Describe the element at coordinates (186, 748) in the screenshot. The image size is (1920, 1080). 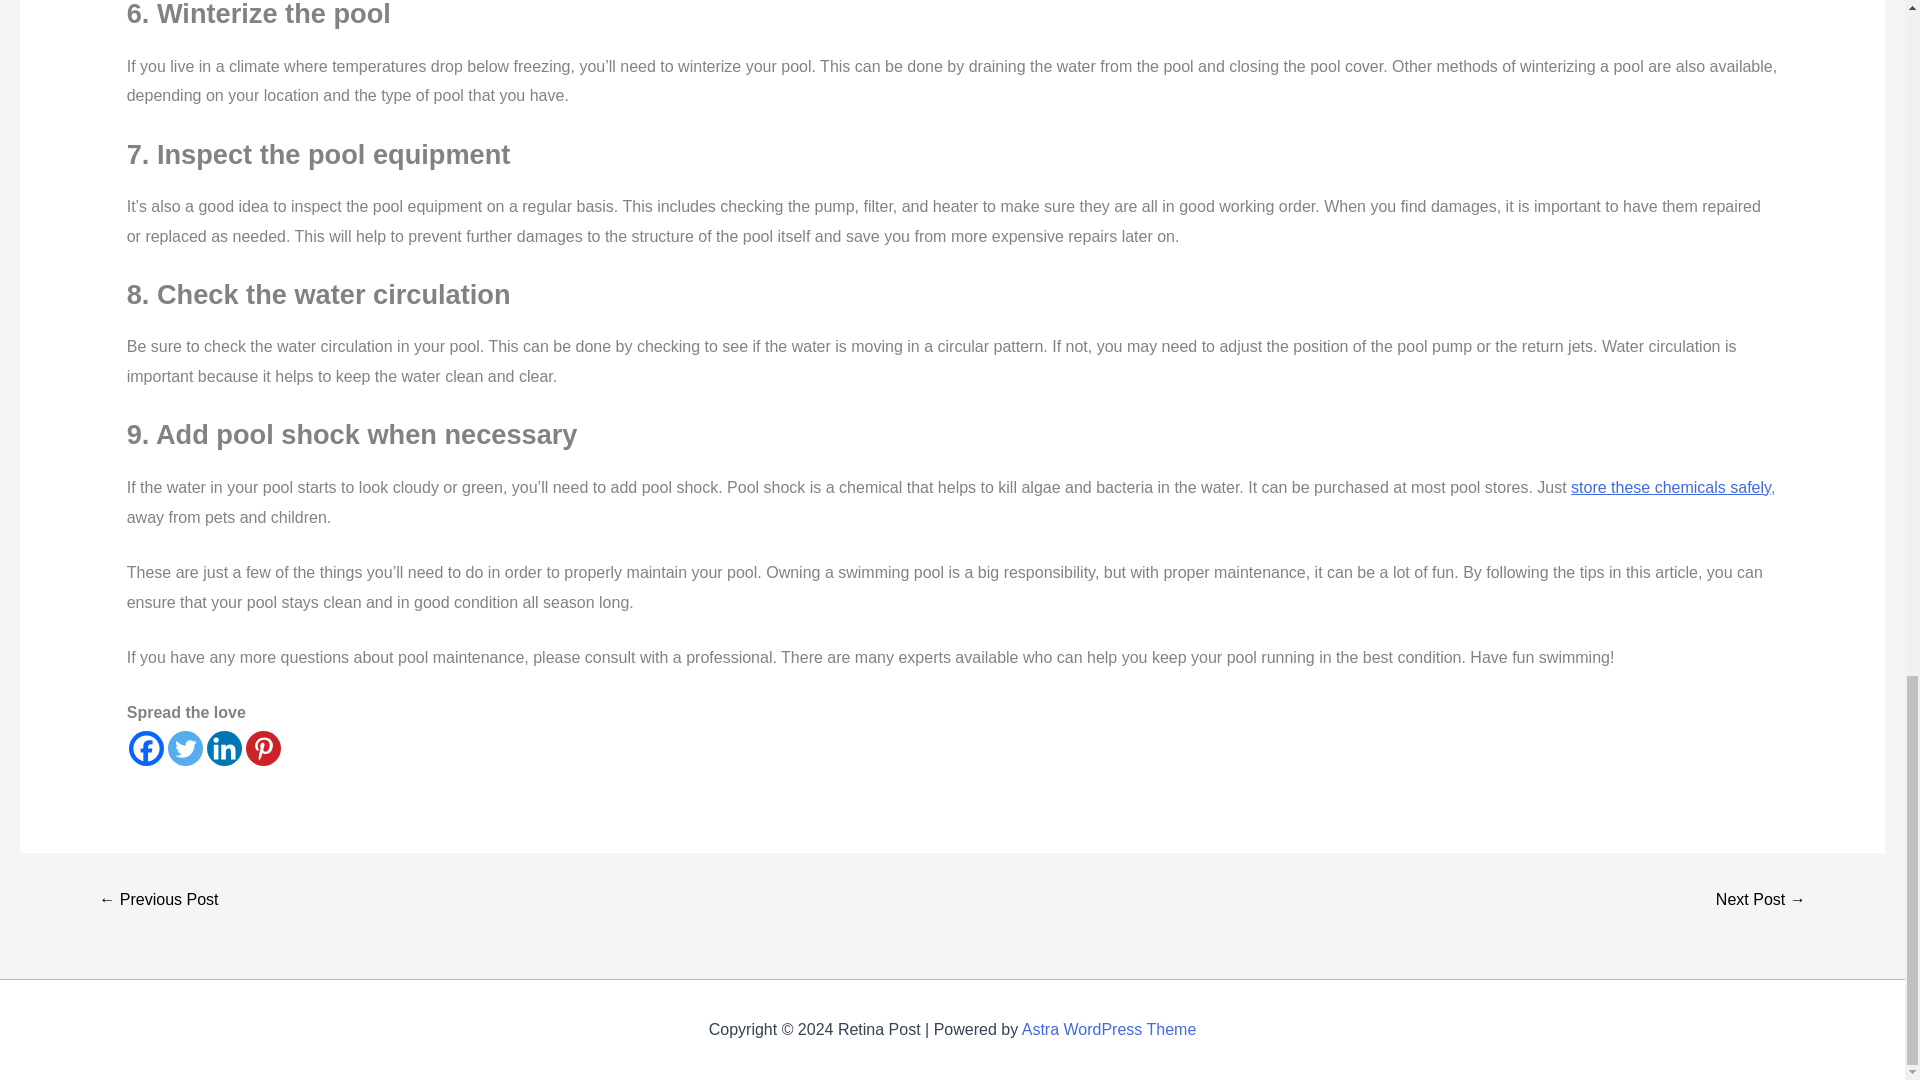
I see `Twitter` at that location.